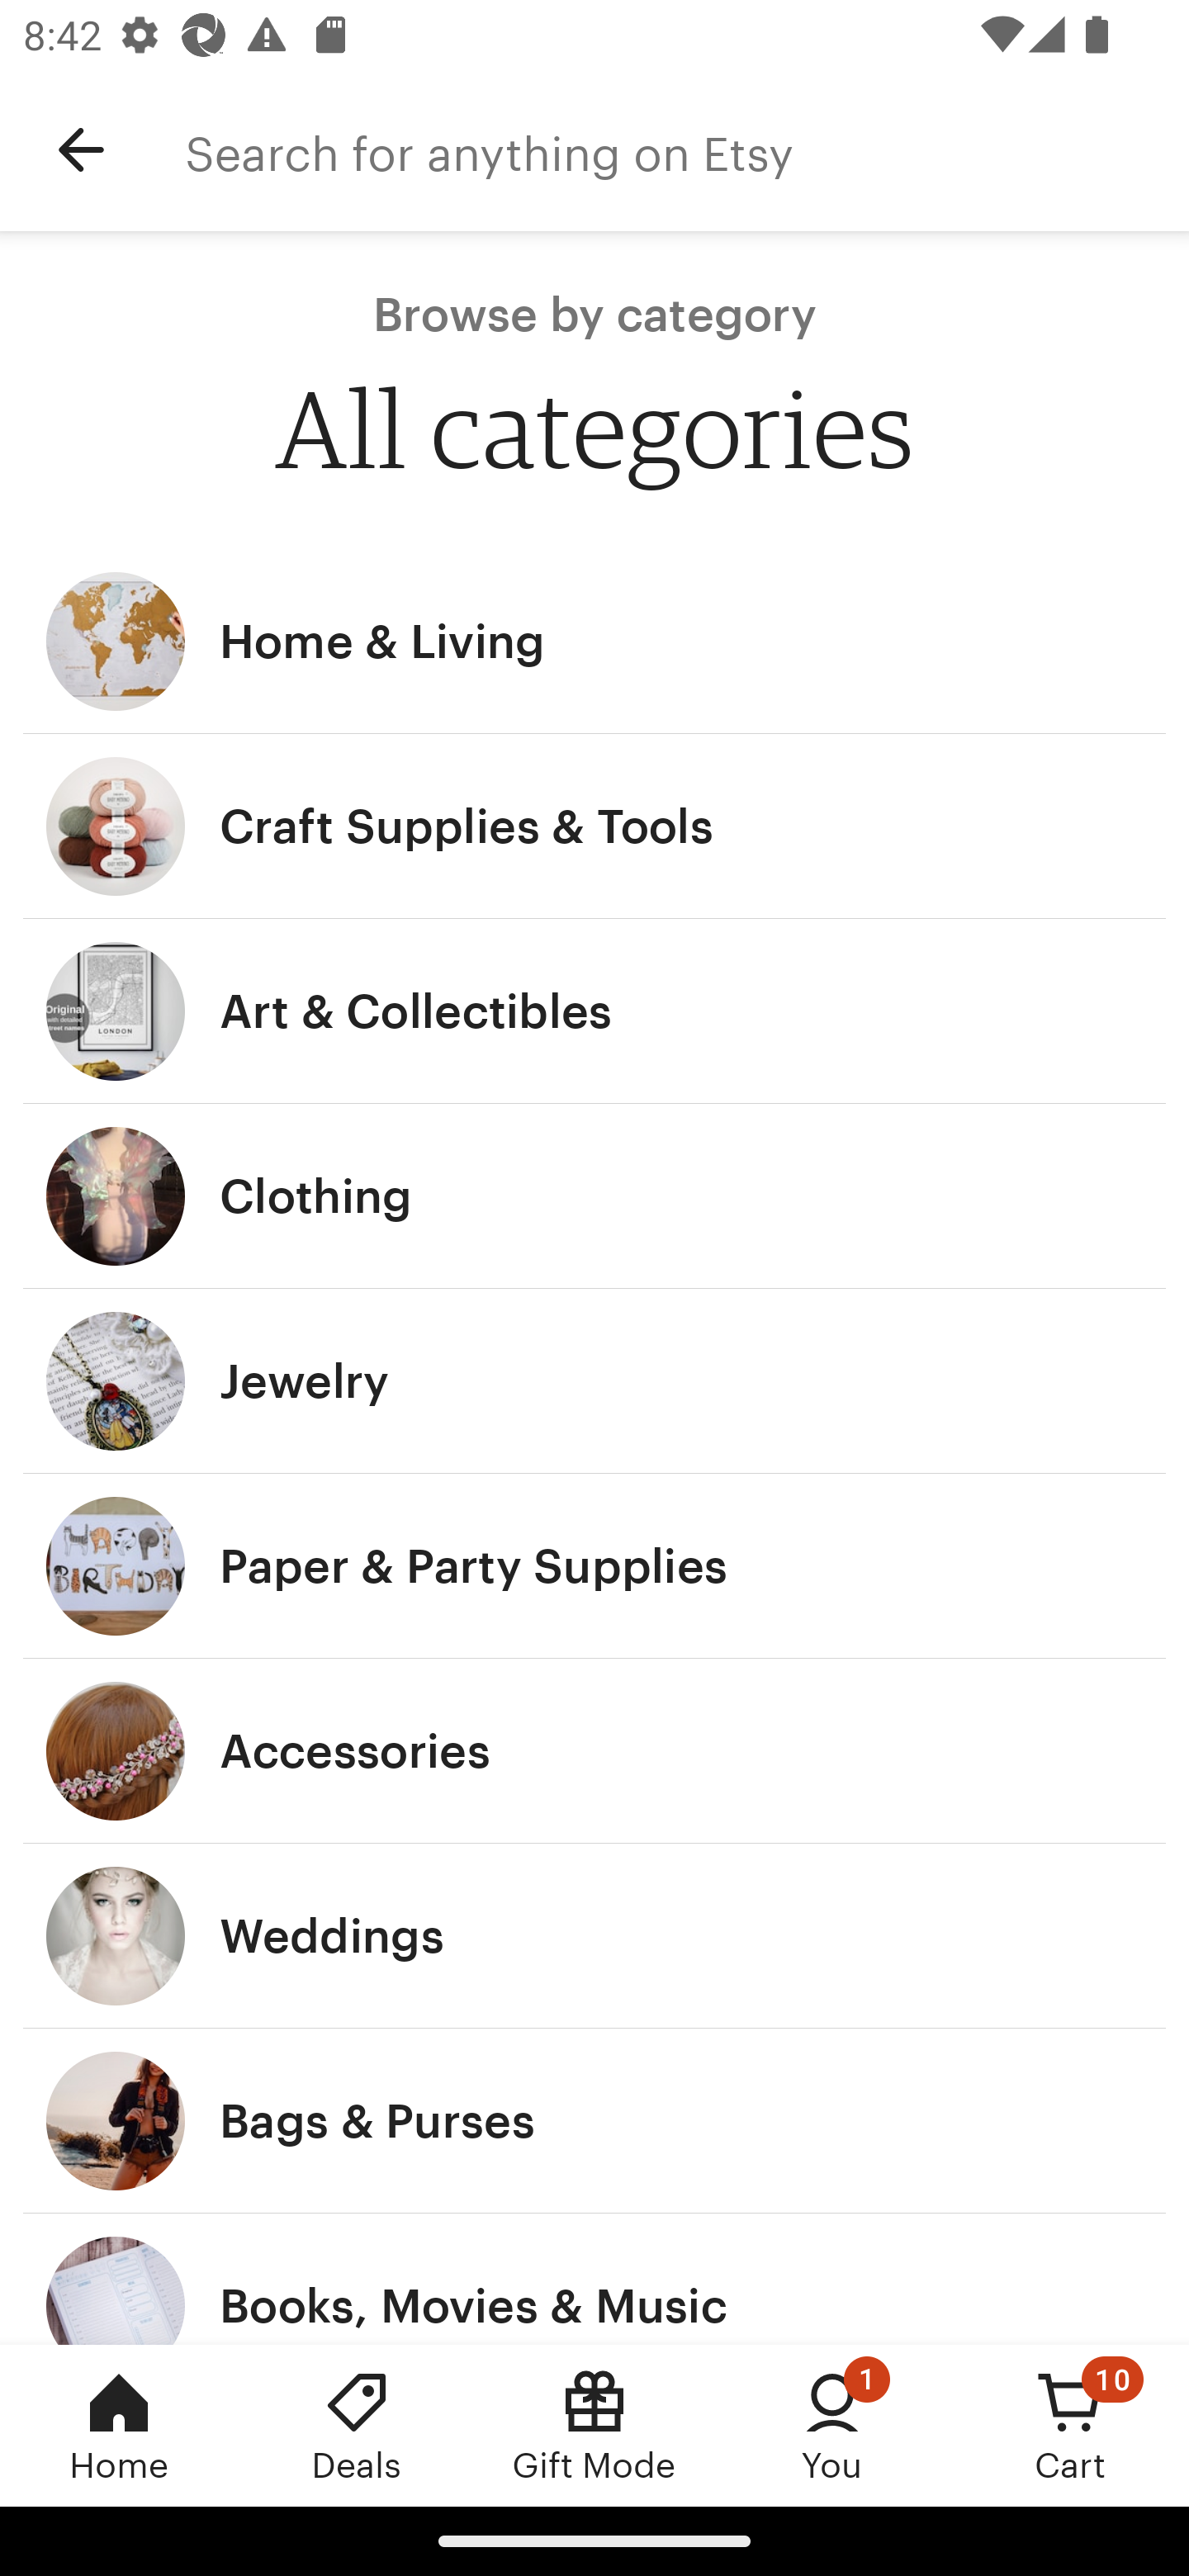 The image size is (1189, 2576). What do you see at coordinates (594, 1751) in the screenshot?
I see `Accessories` at bounding box center [594, 1751].